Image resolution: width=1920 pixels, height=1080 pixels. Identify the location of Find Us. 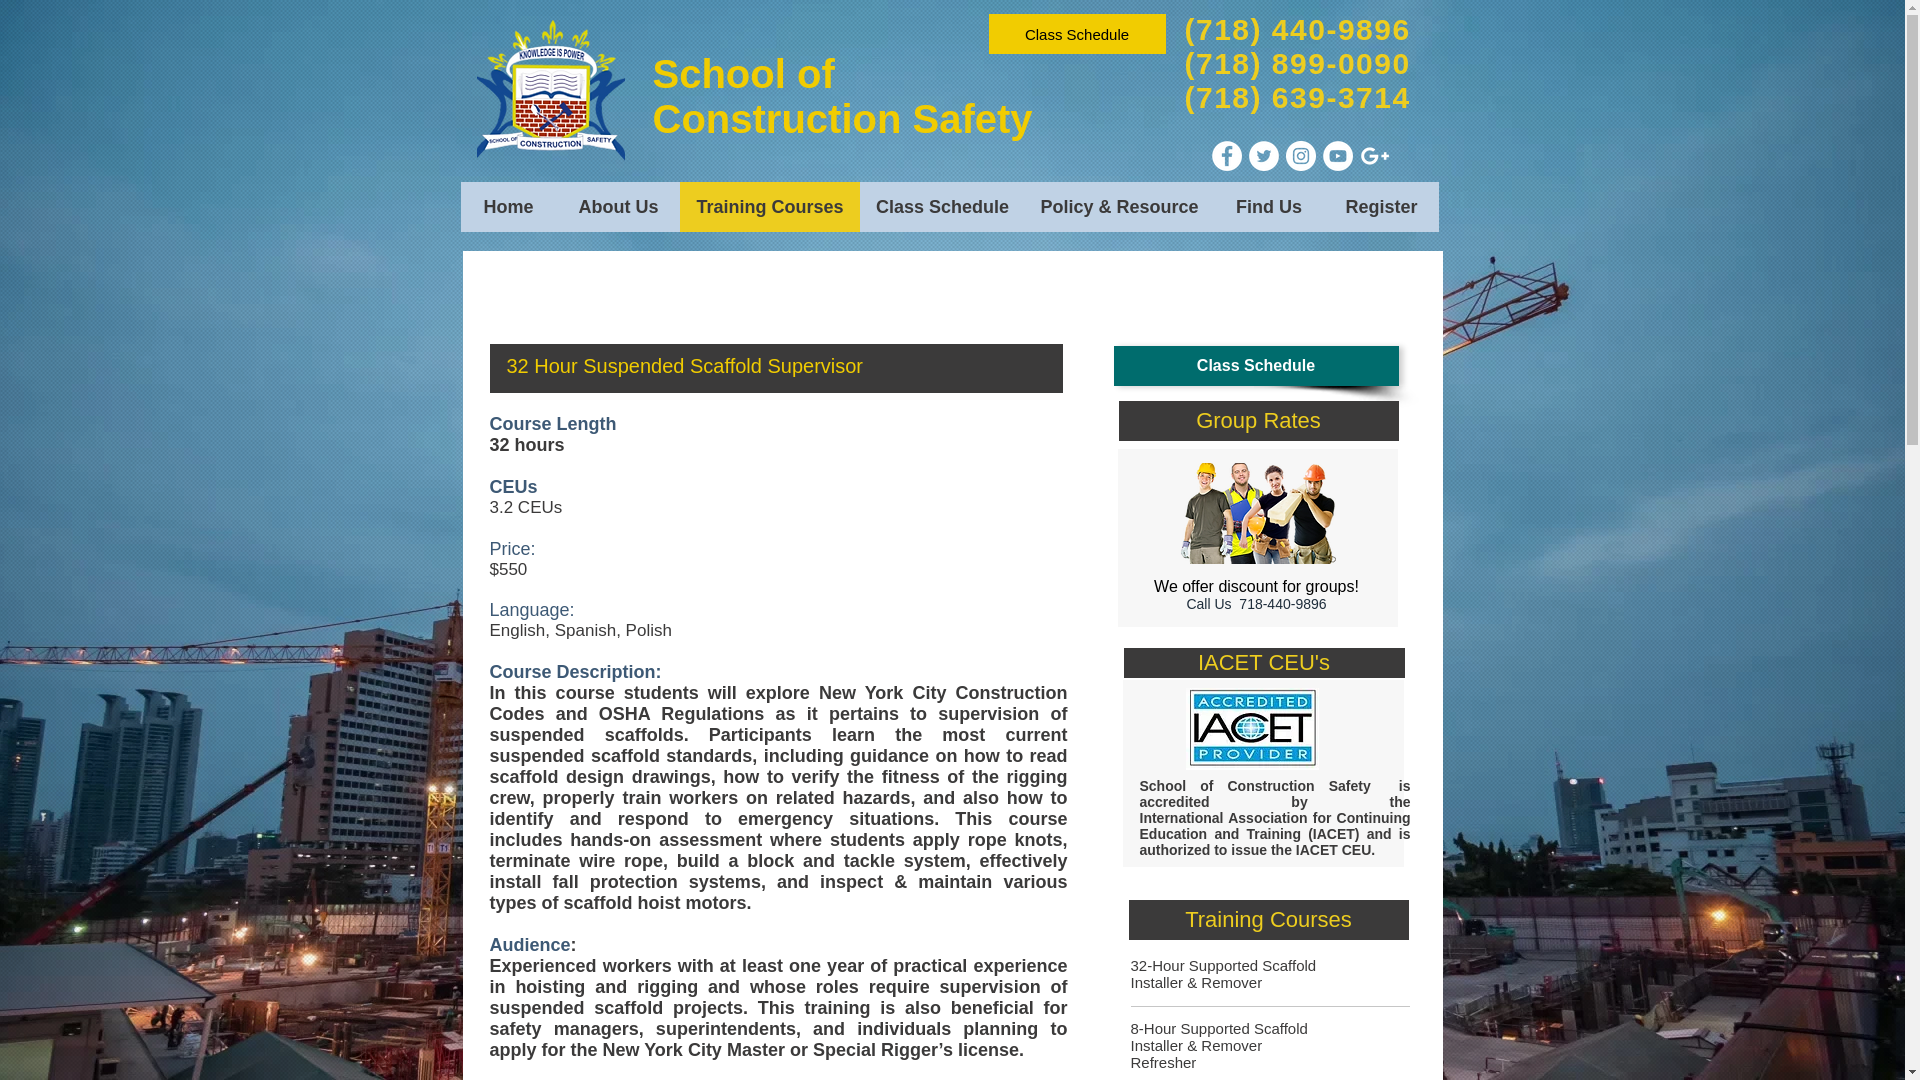
(1268, 207).